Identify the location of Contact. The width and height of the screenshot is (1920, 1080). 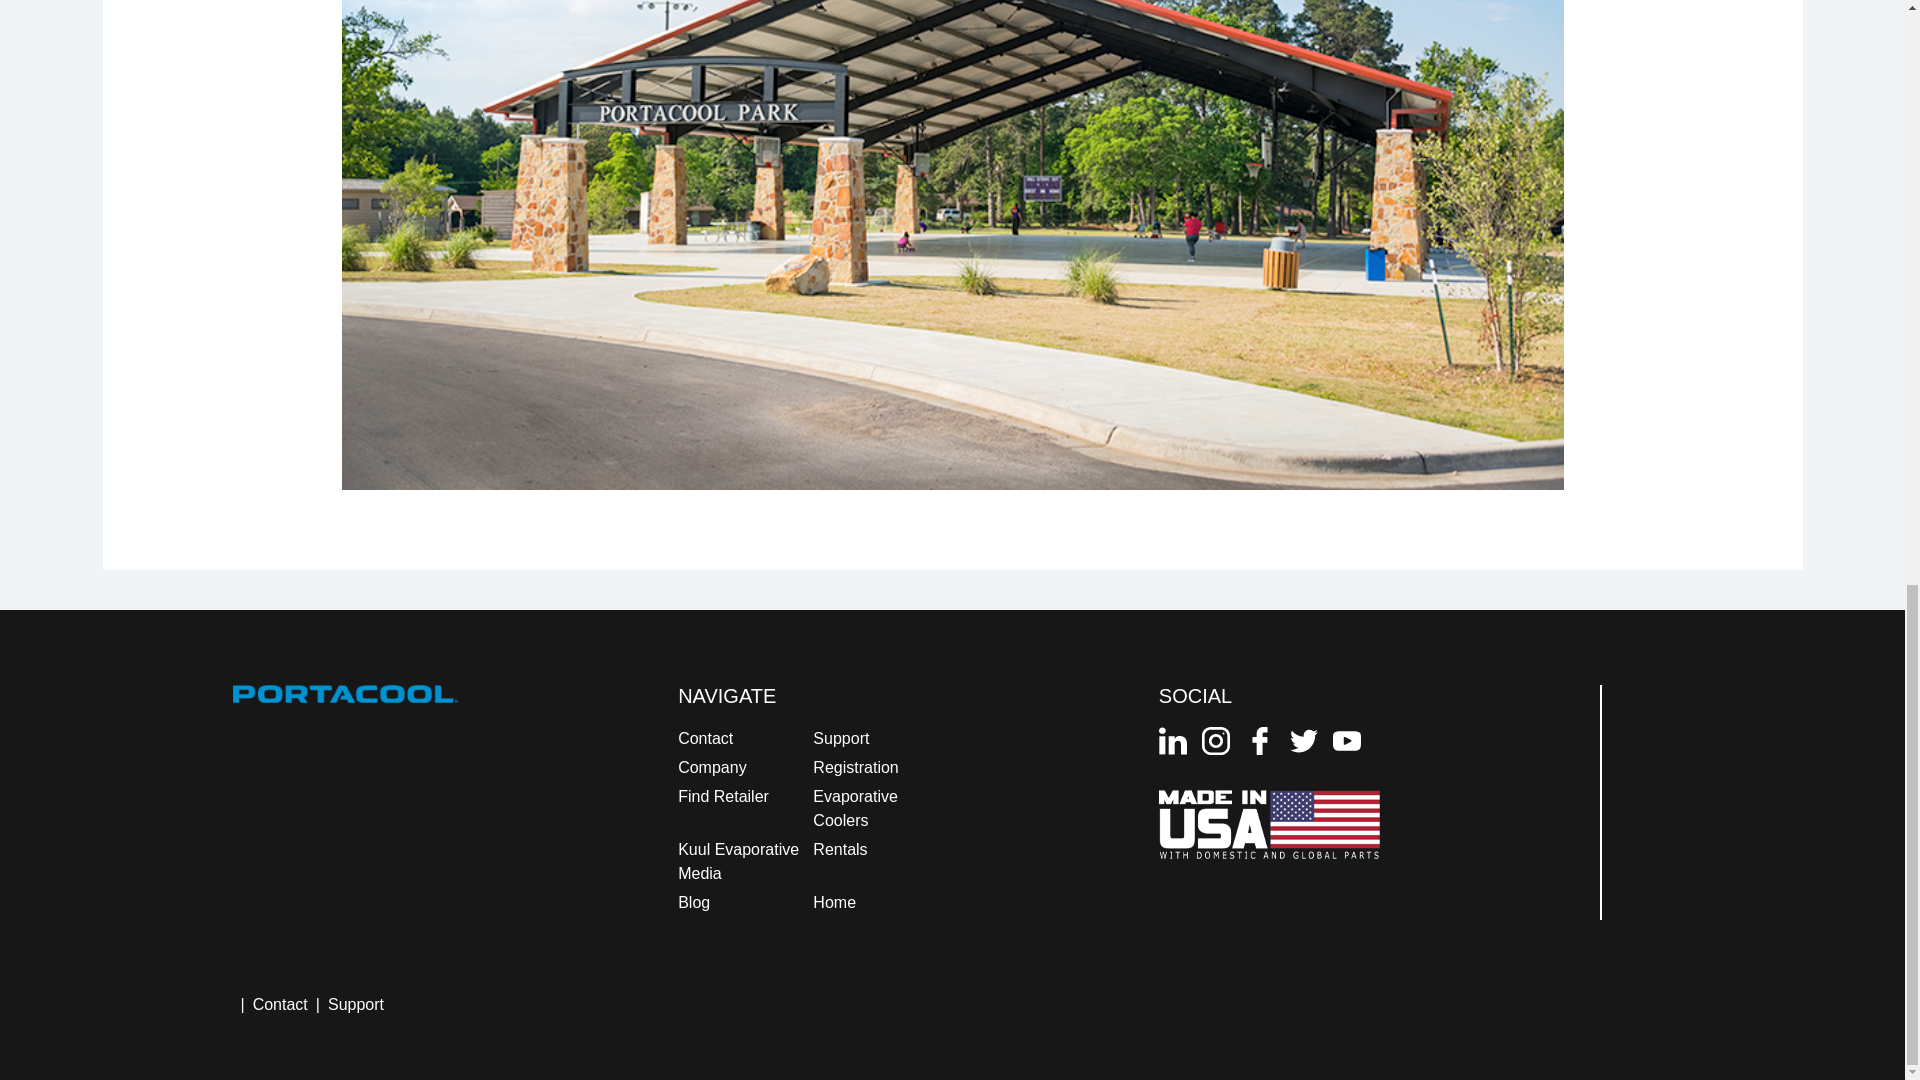
(705, 738).